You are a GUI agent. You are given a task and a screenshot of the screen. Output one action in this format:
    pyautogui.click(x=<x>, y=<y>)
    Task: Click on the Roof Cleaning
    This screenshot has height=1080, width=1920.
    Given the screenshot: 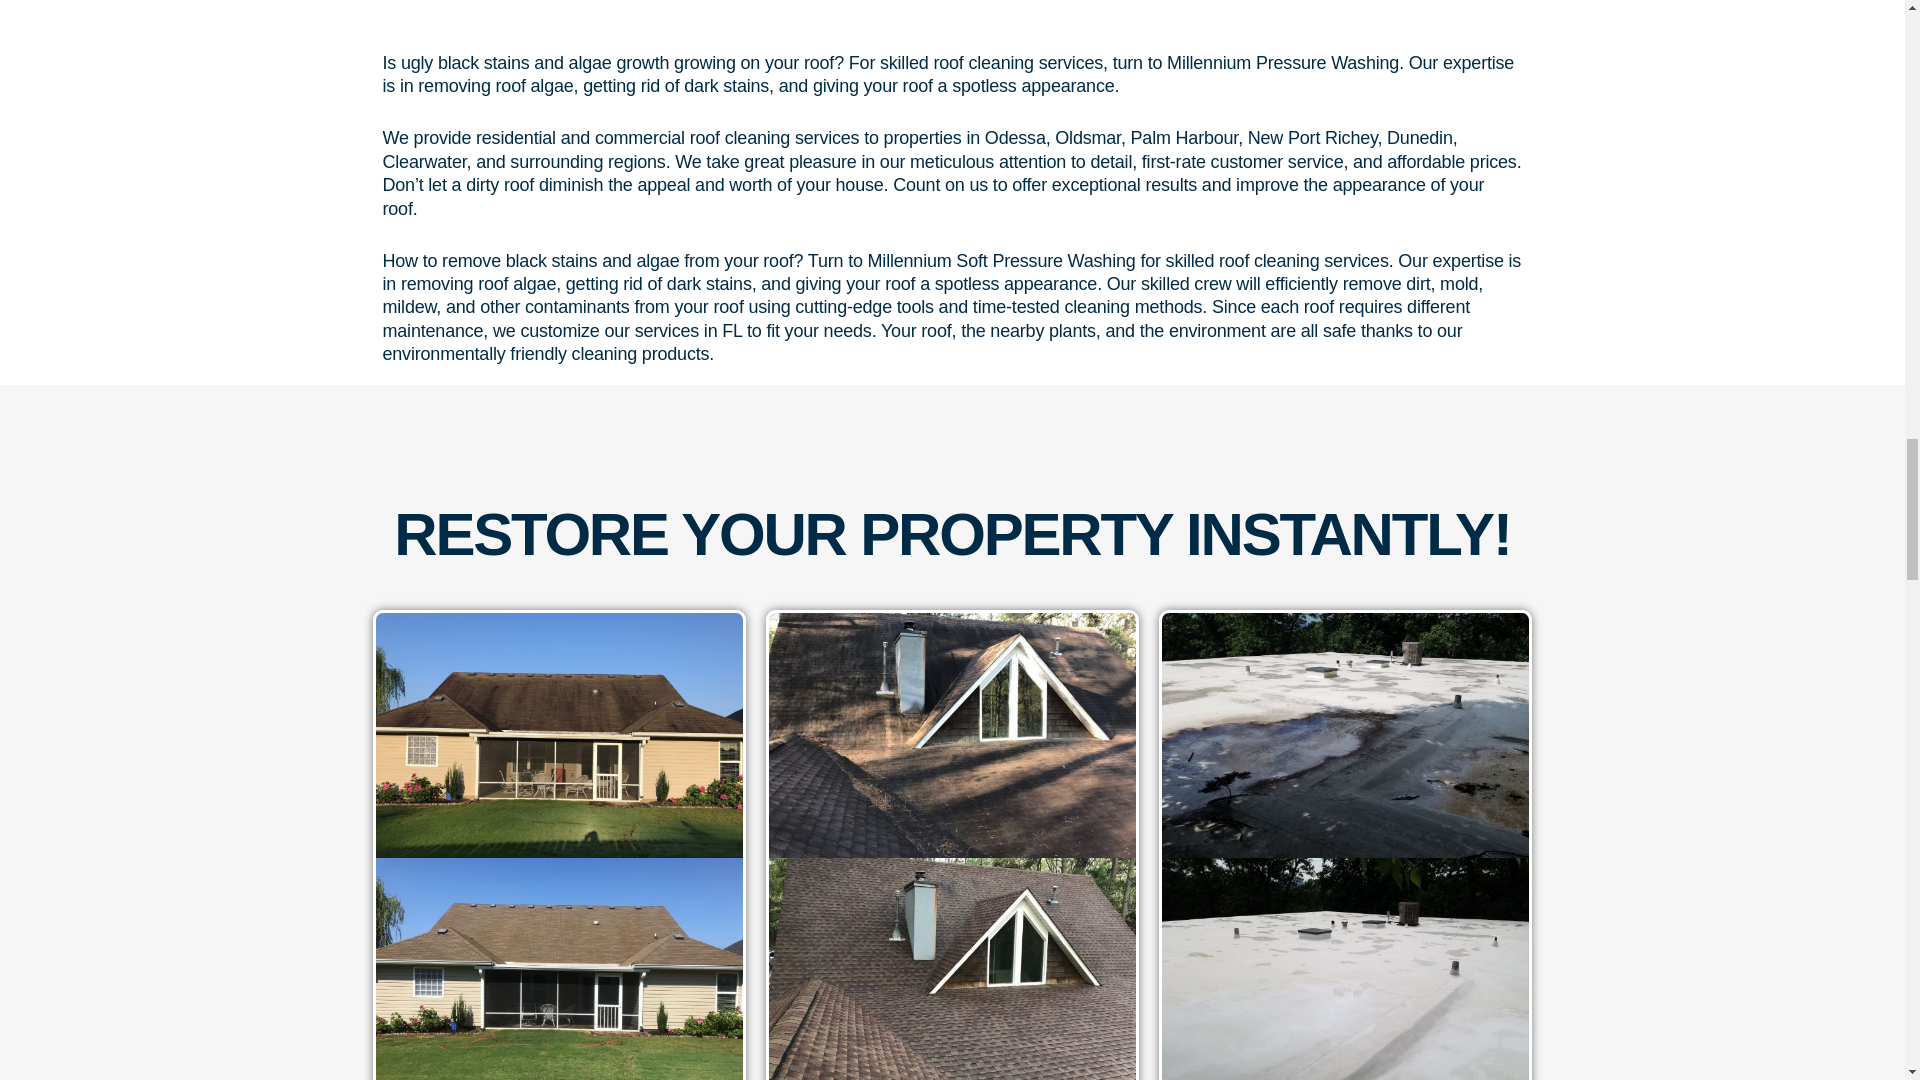 What is the action you would take?
    pyautogui.click(x=952, y=735)
    